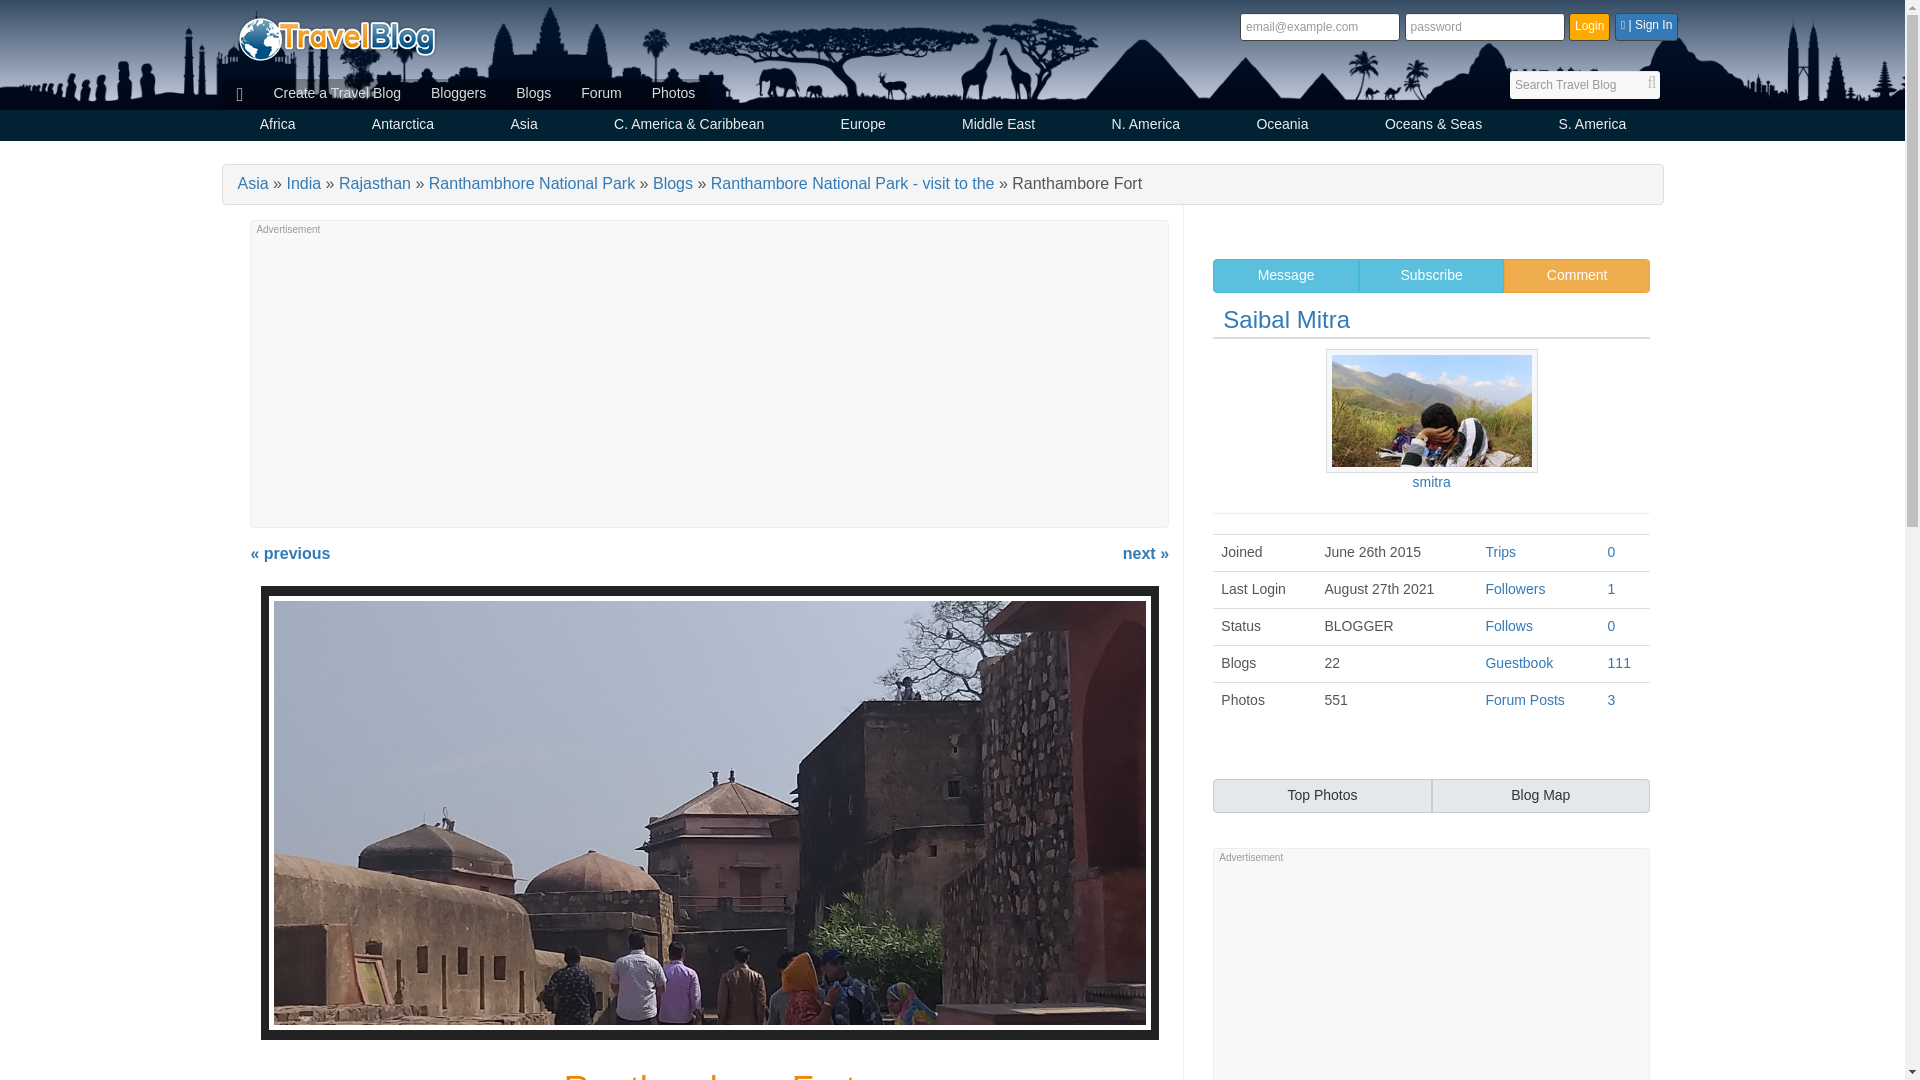  I want to click on S. America, so click(1592, 126).